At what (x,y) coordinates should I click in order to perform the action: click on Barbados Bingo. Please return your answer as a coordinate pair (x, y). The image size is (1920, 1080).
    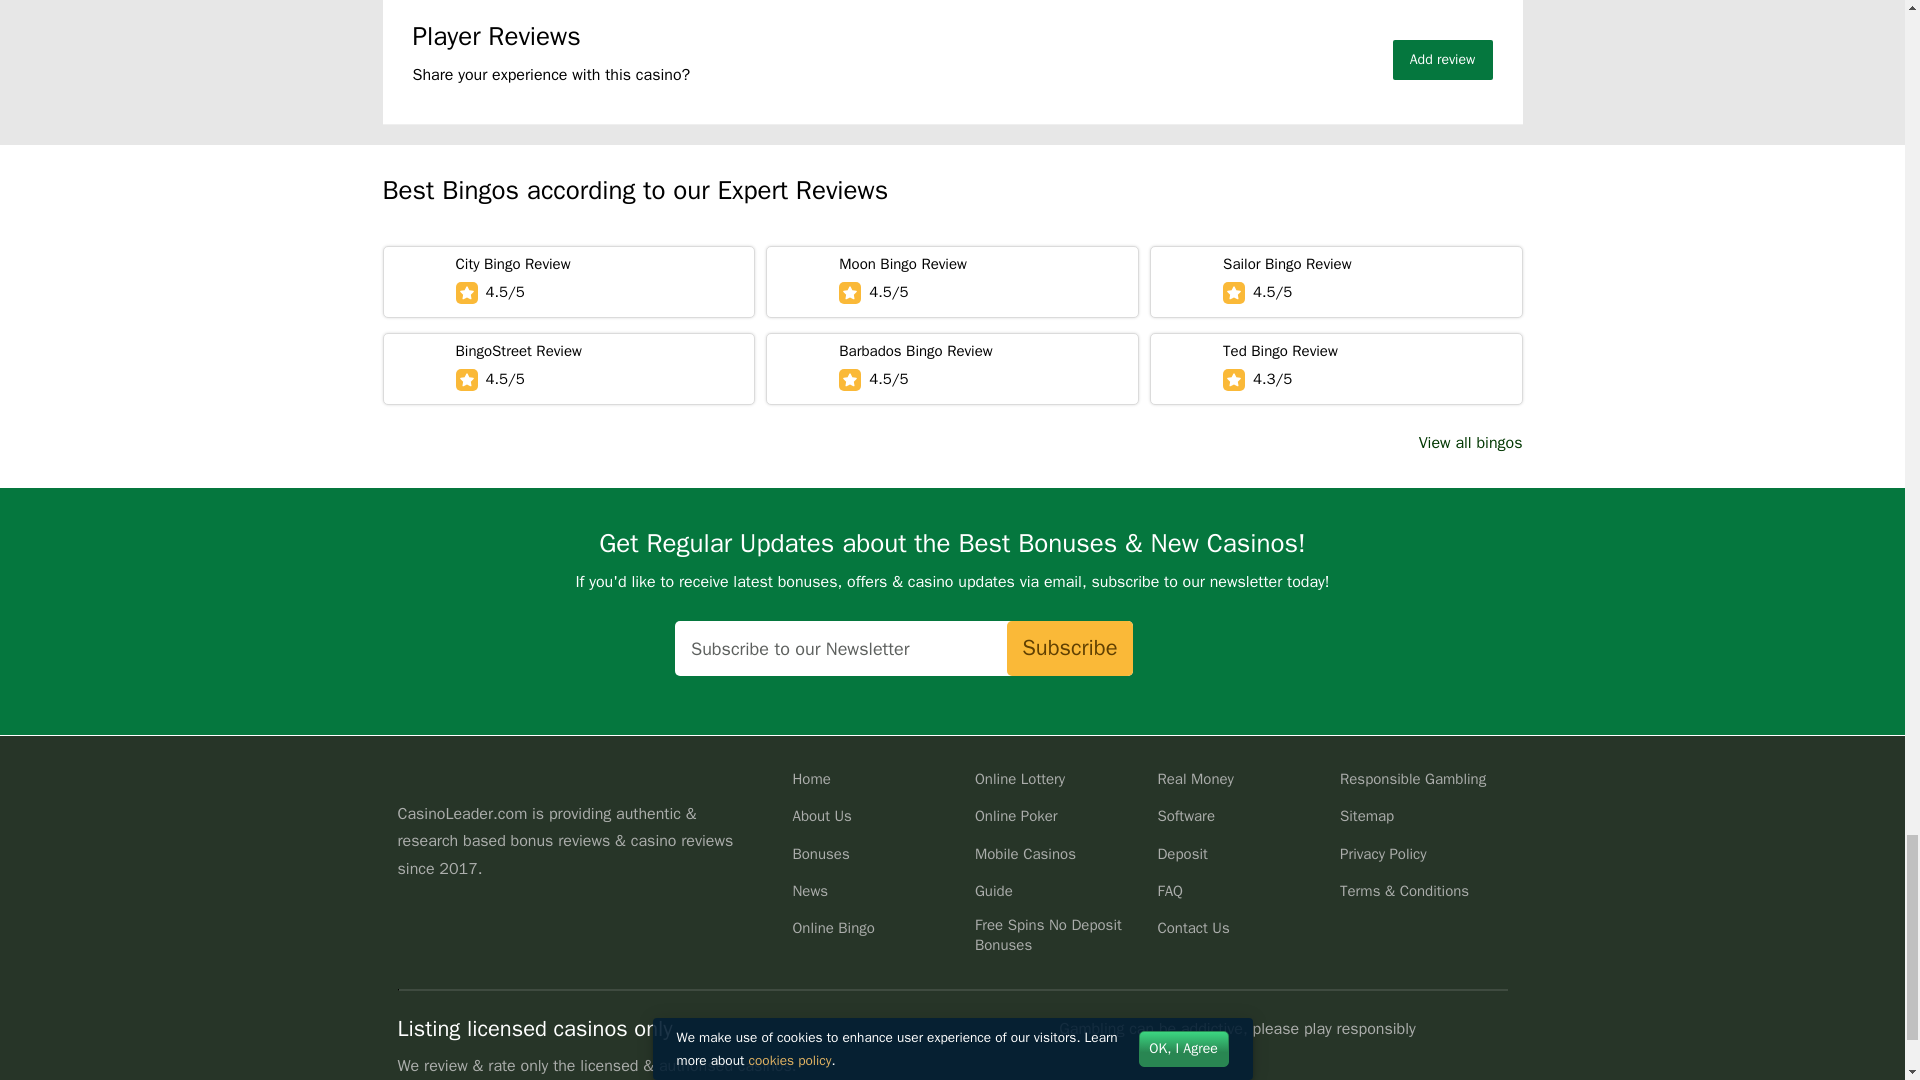
    Looking at the image, I should click on (801, 368).